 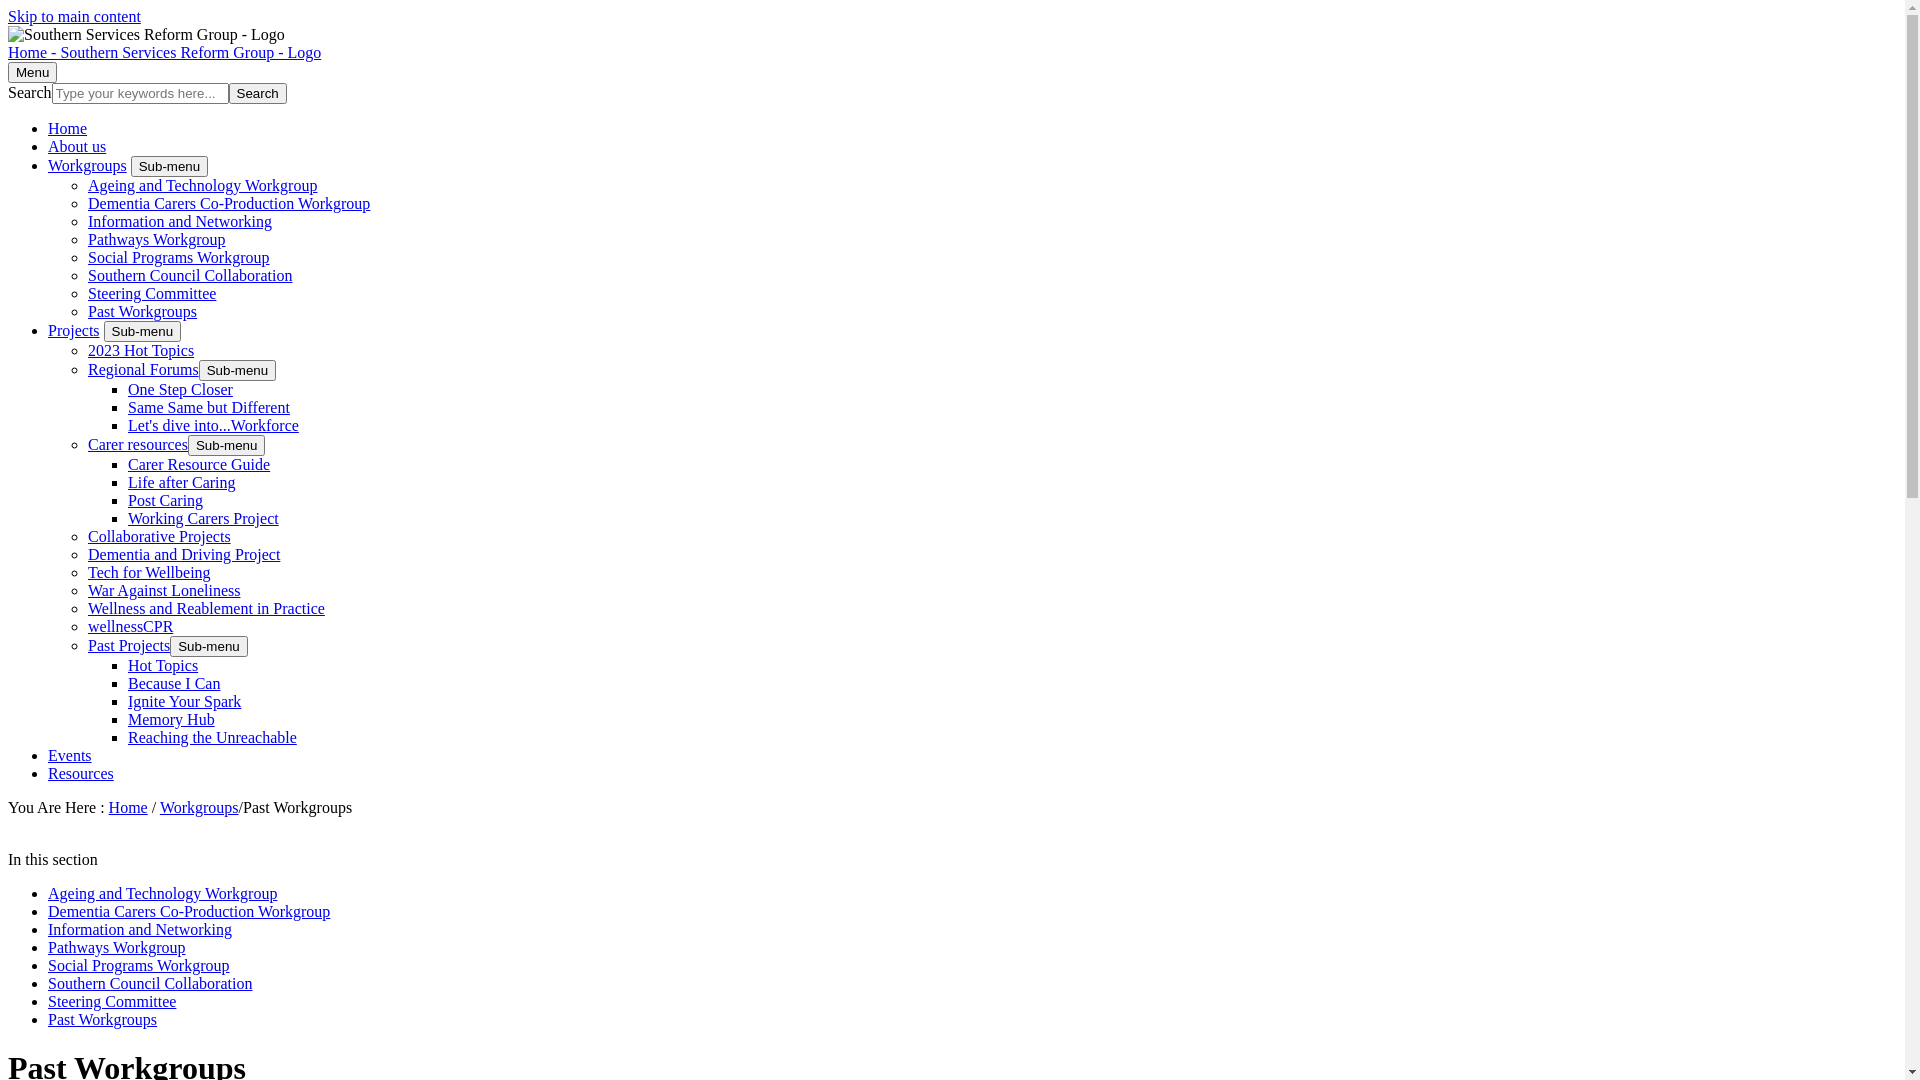 What do you see at coordinates (199, 464) in the screenshot?
I see `Carer Resource Guide` at bounding box center [199, 464].